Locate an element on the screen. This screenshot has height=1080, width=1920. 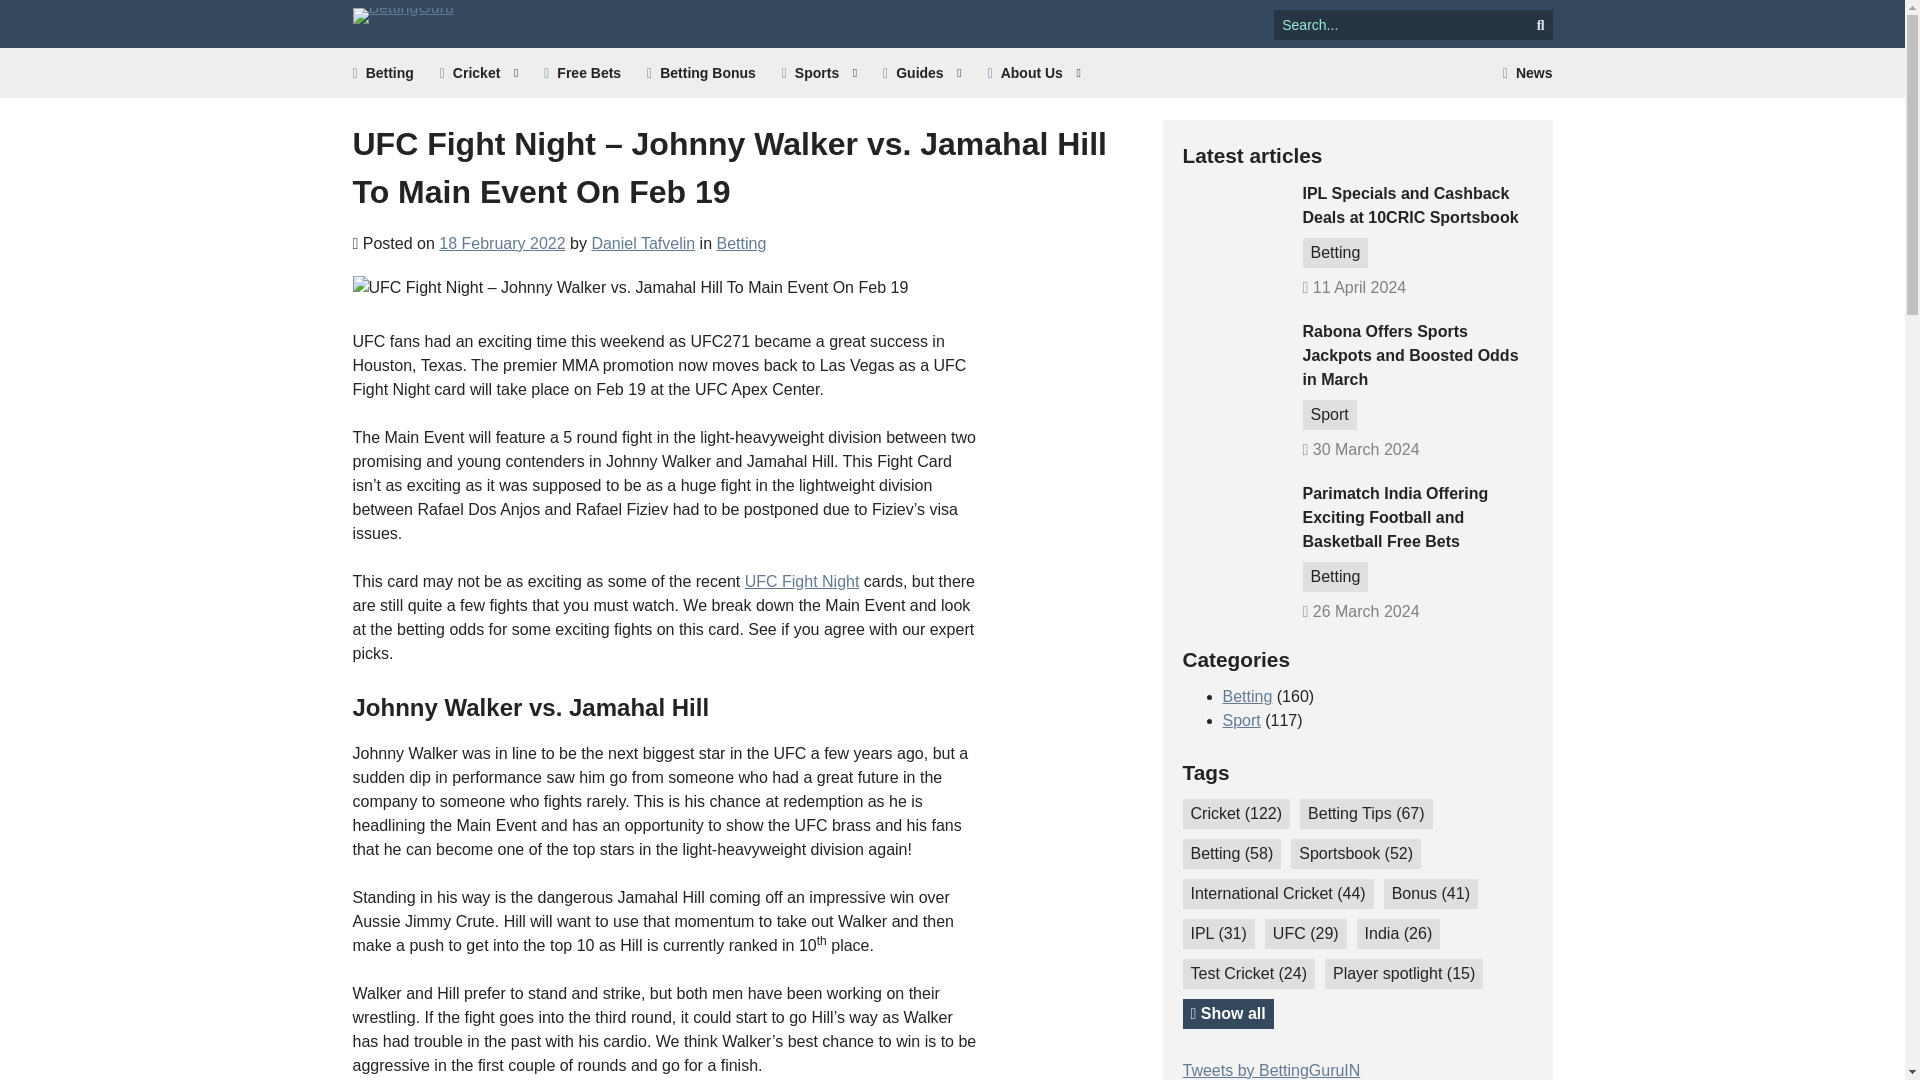
Betting Tips Tag is located at coordinates (1366, 814).